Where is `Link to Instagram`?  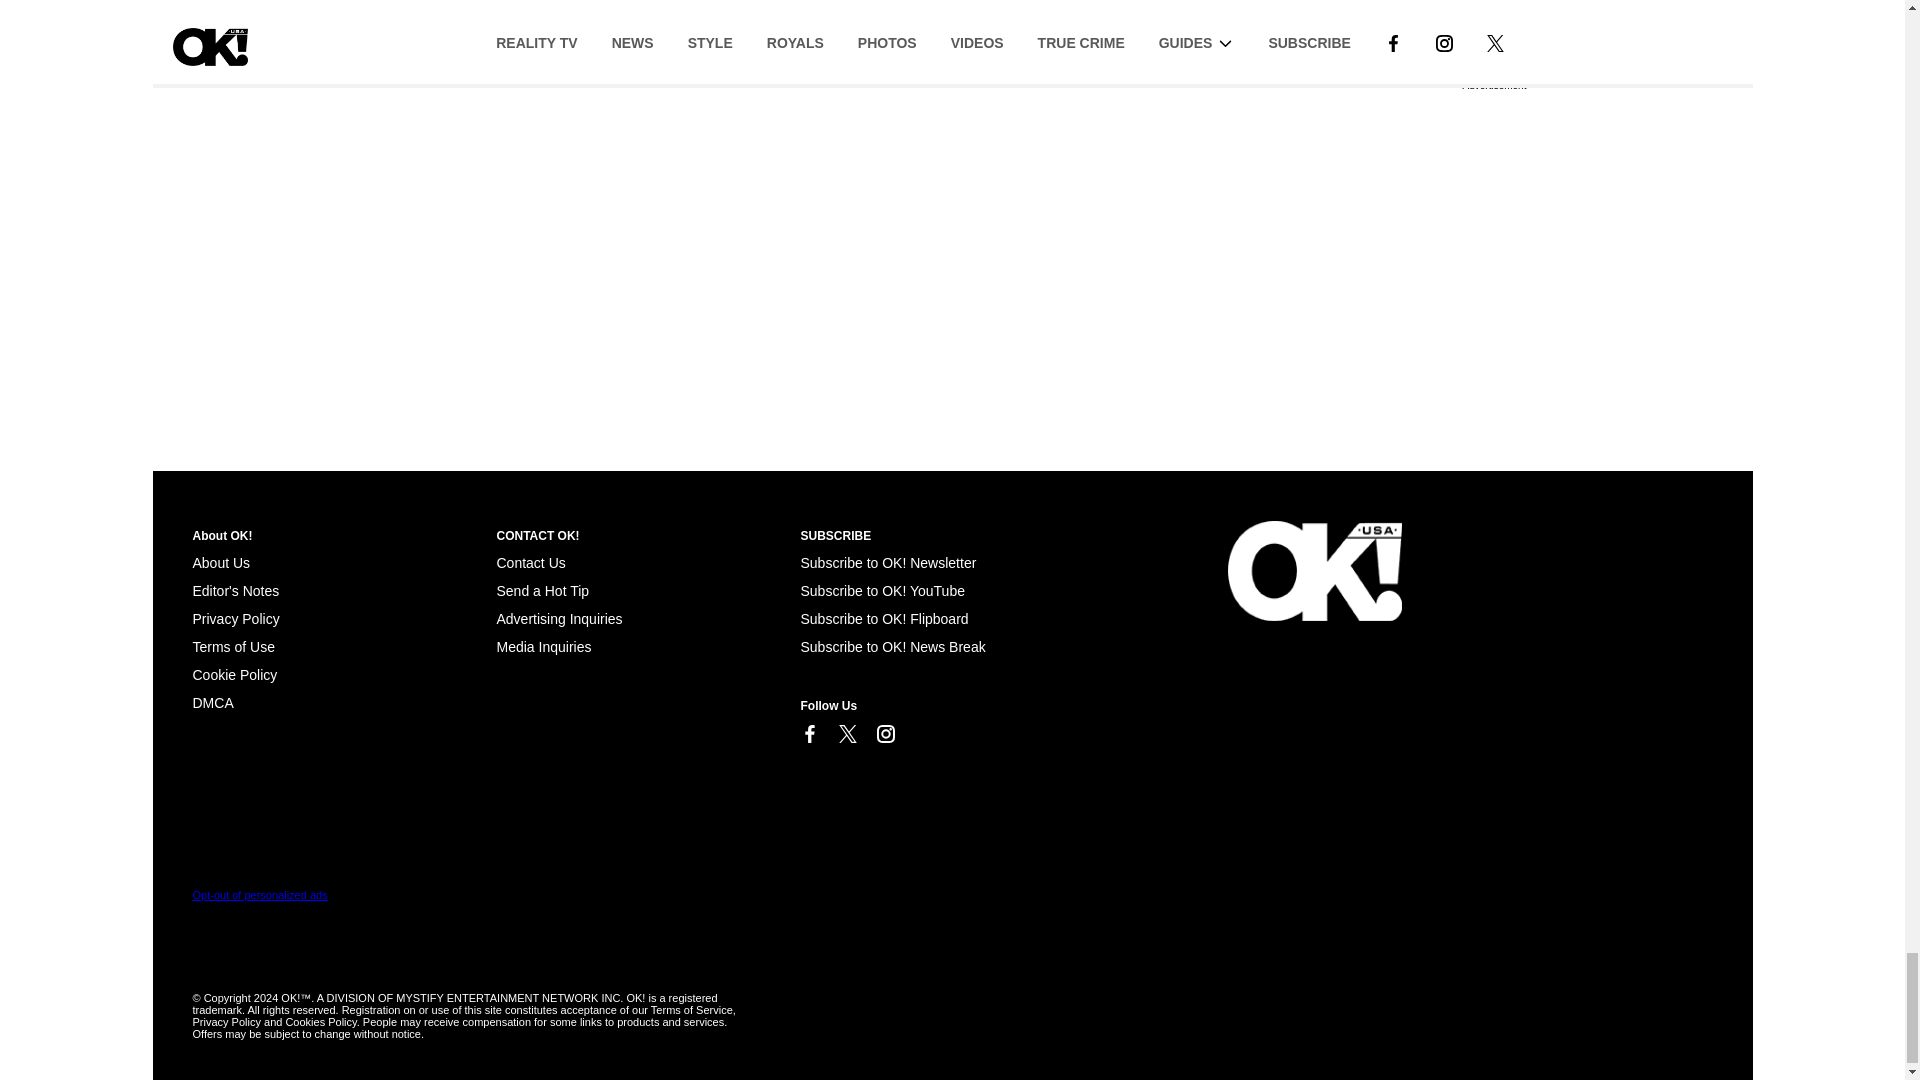 Link to Instagram is located at coordinates (884, 734).